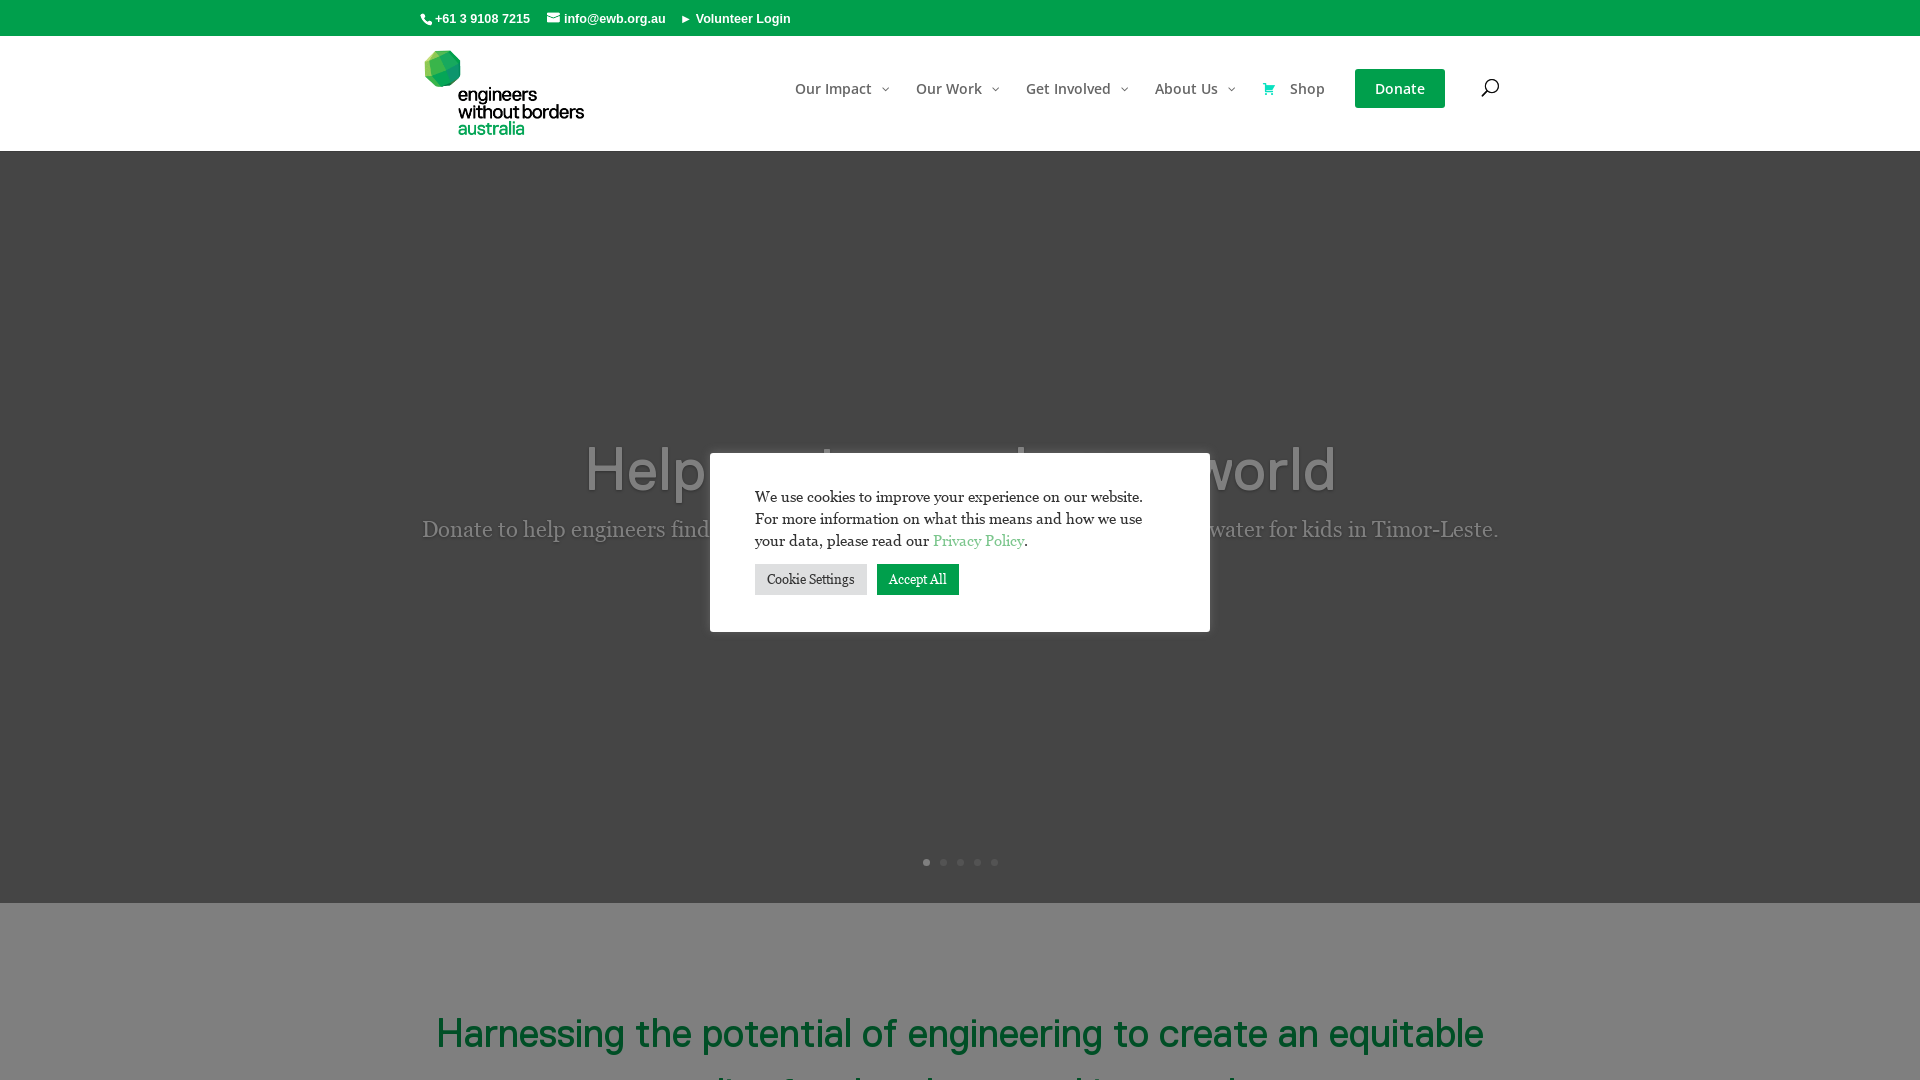 Image resolution: width=1920 pixels, height=1080 pixels. I want to click on Cookie Settings, so click(811, 580).